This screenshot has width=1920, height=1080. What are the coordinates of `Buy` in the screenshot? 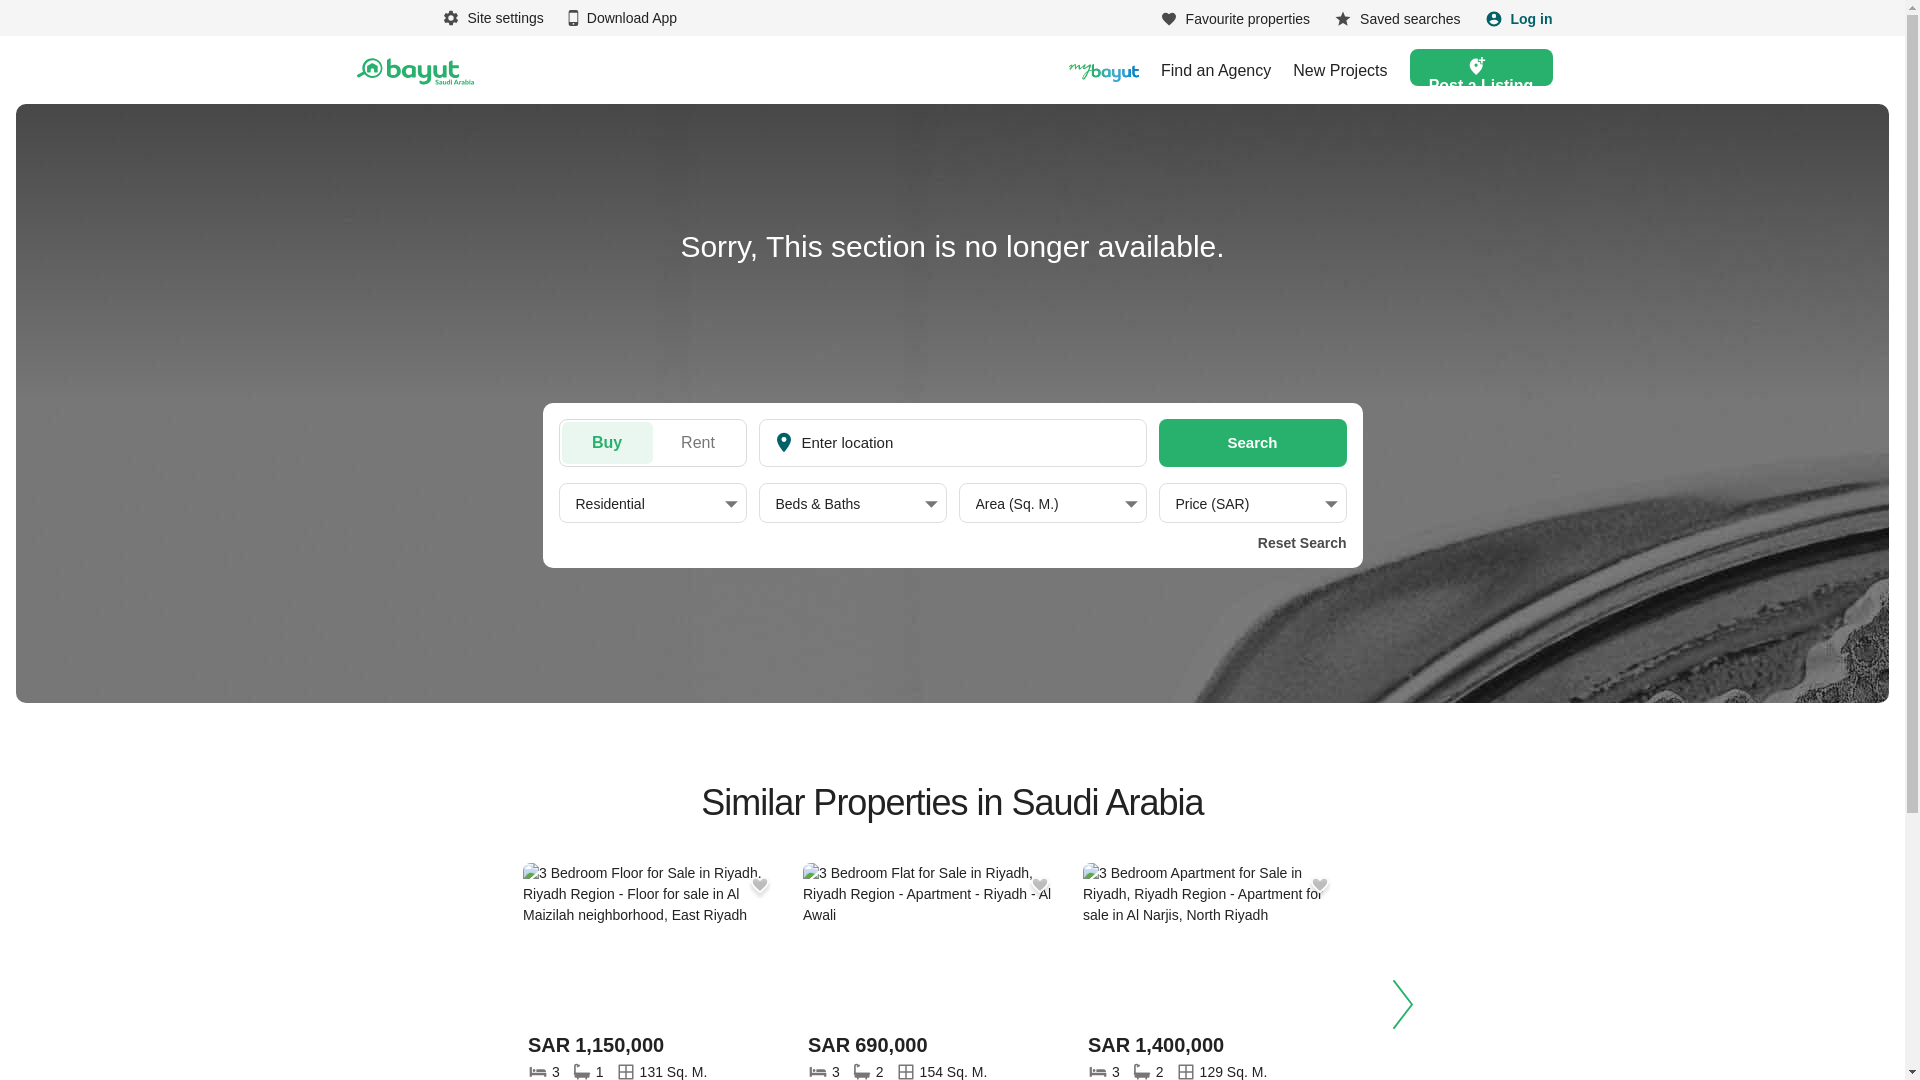 It's located at (607, 443).